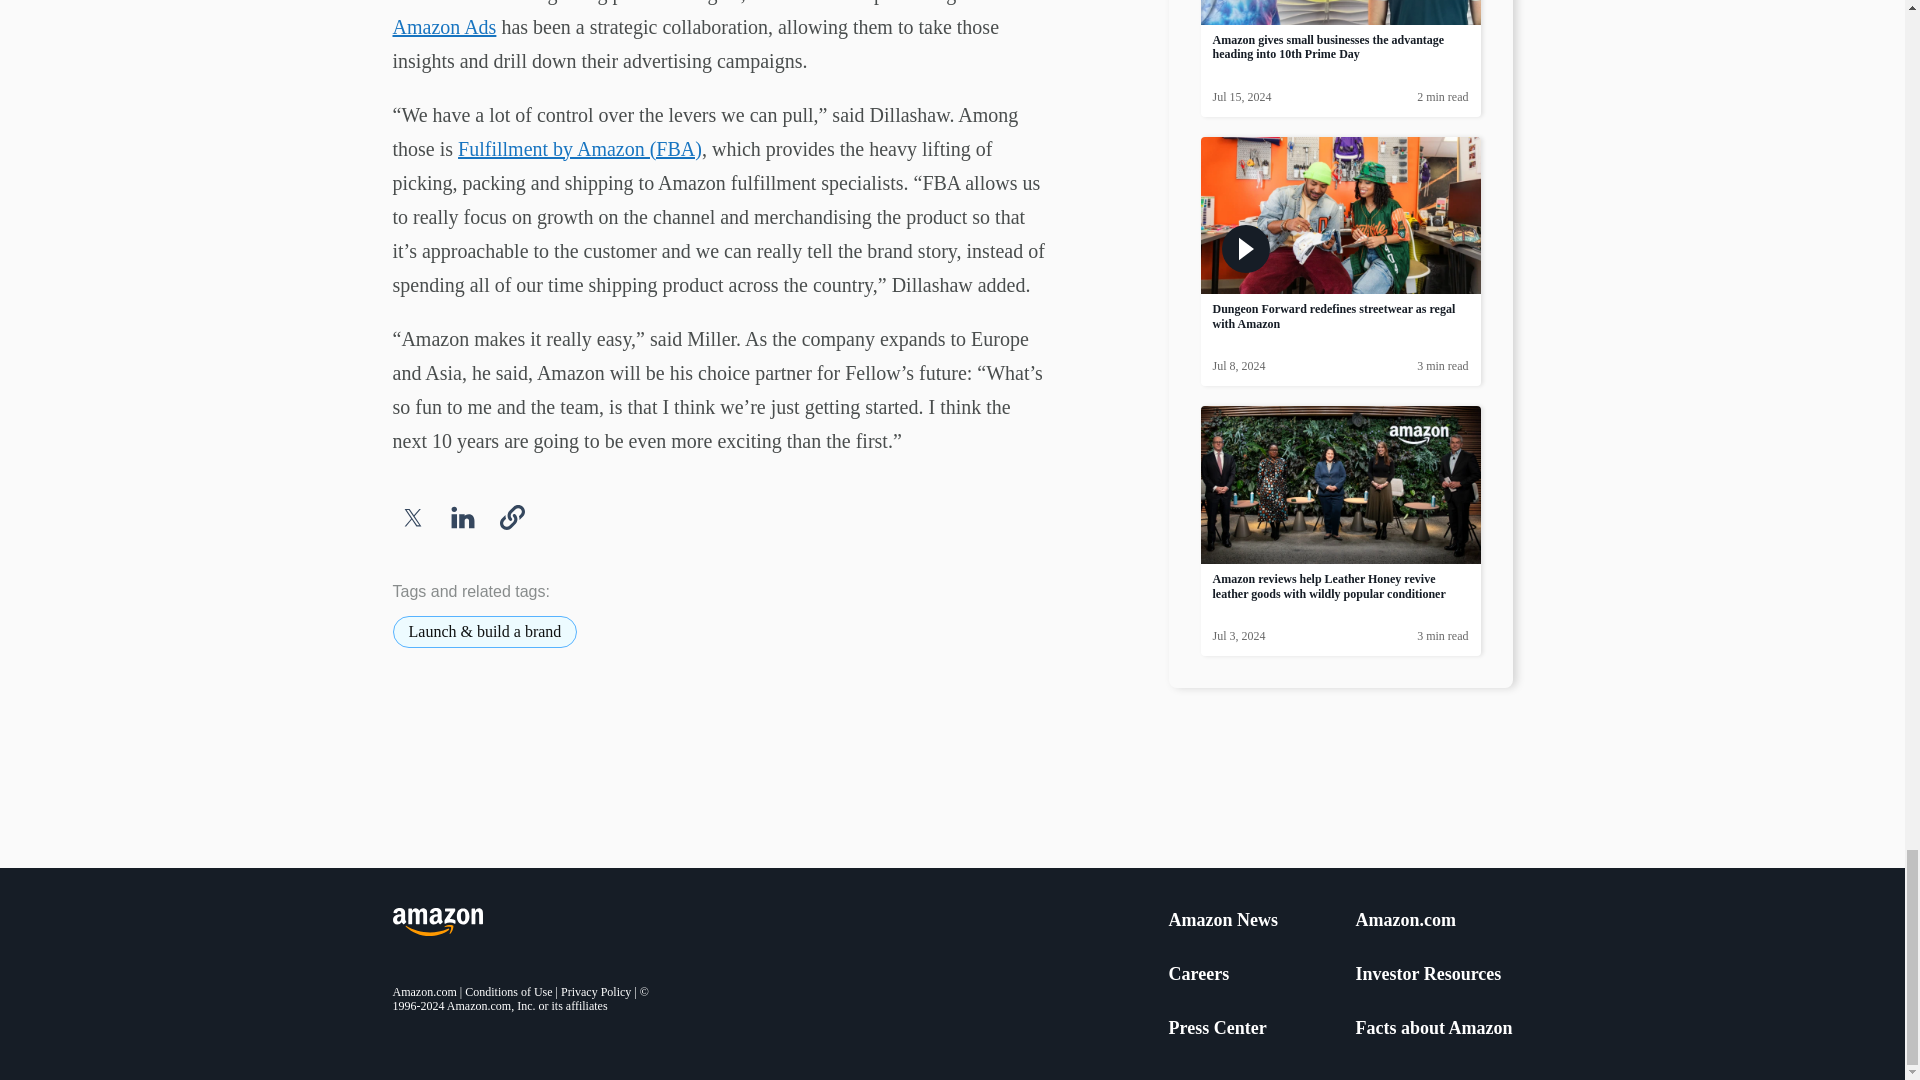  I want to click on Amazon.com, so click(1405, 920).